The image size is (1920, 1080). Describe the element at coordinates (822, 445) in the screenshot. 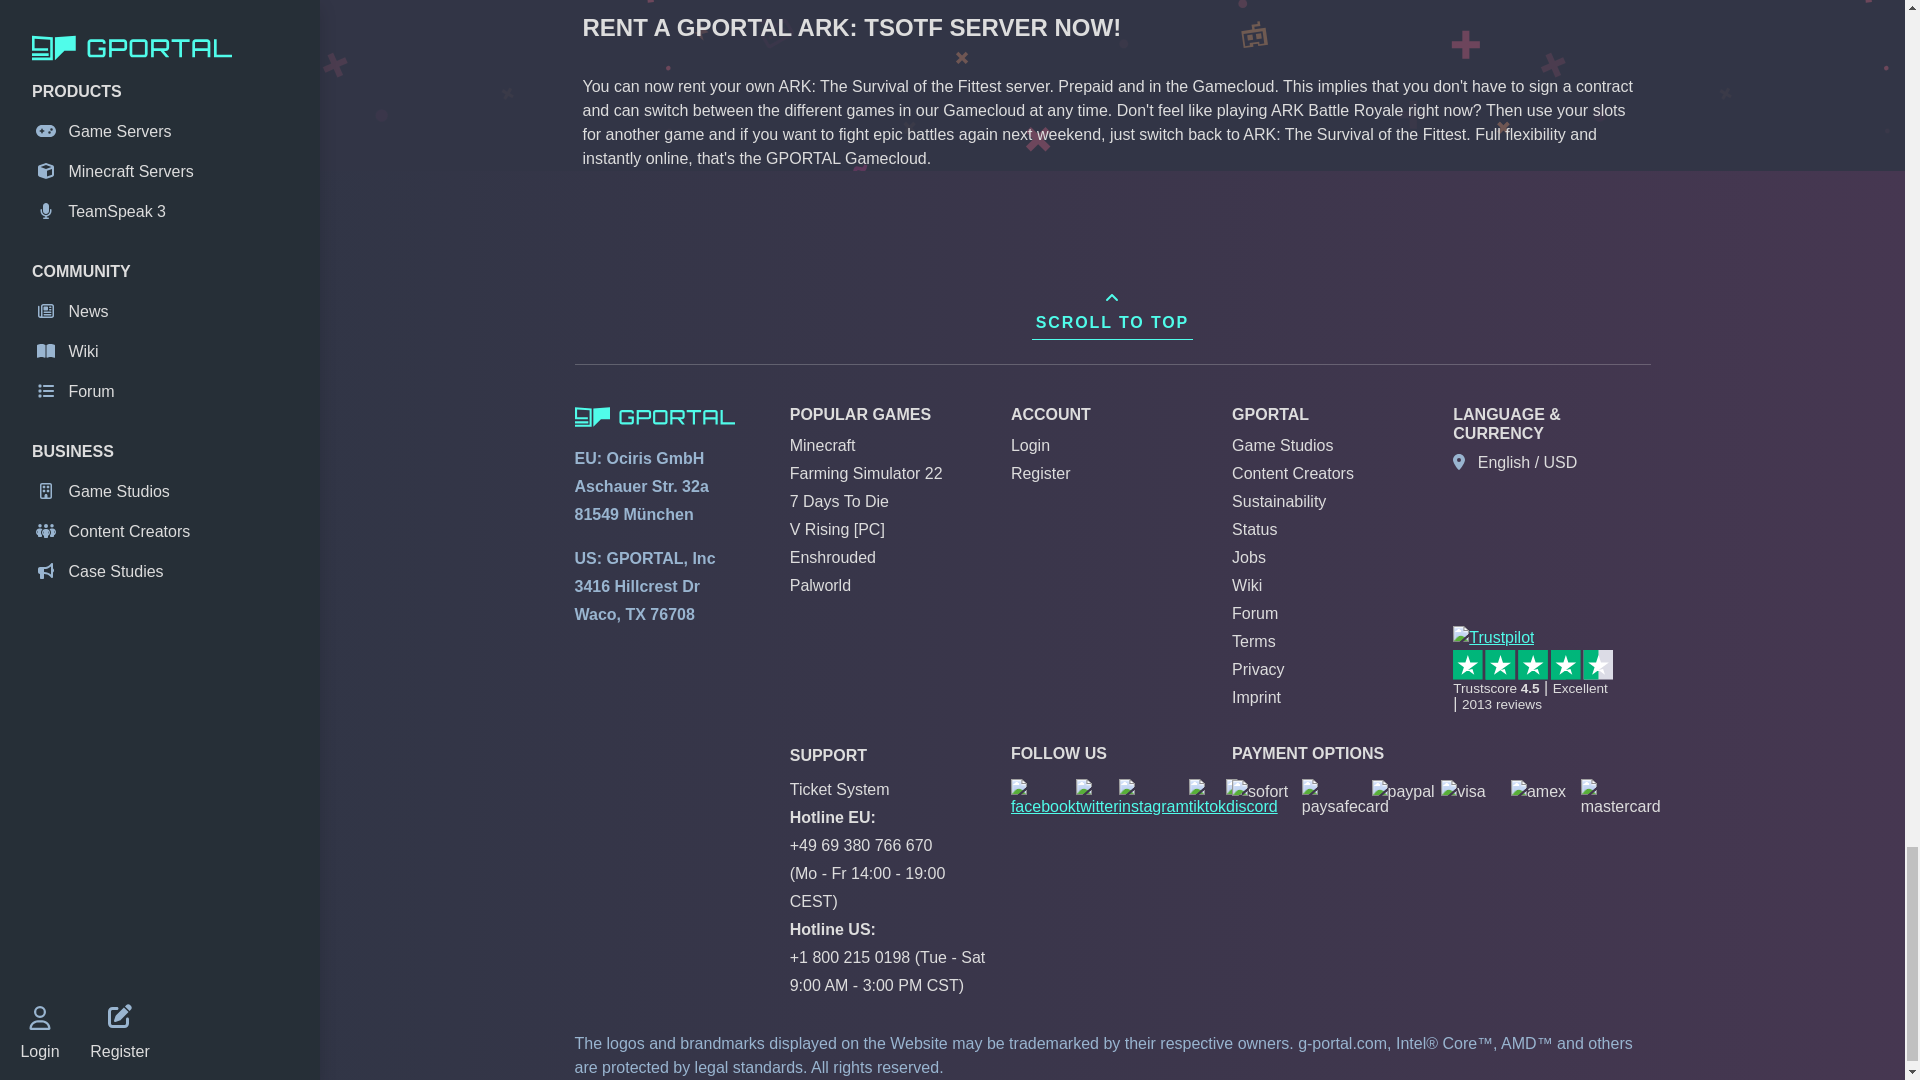

I see `Minecraft` at that location.